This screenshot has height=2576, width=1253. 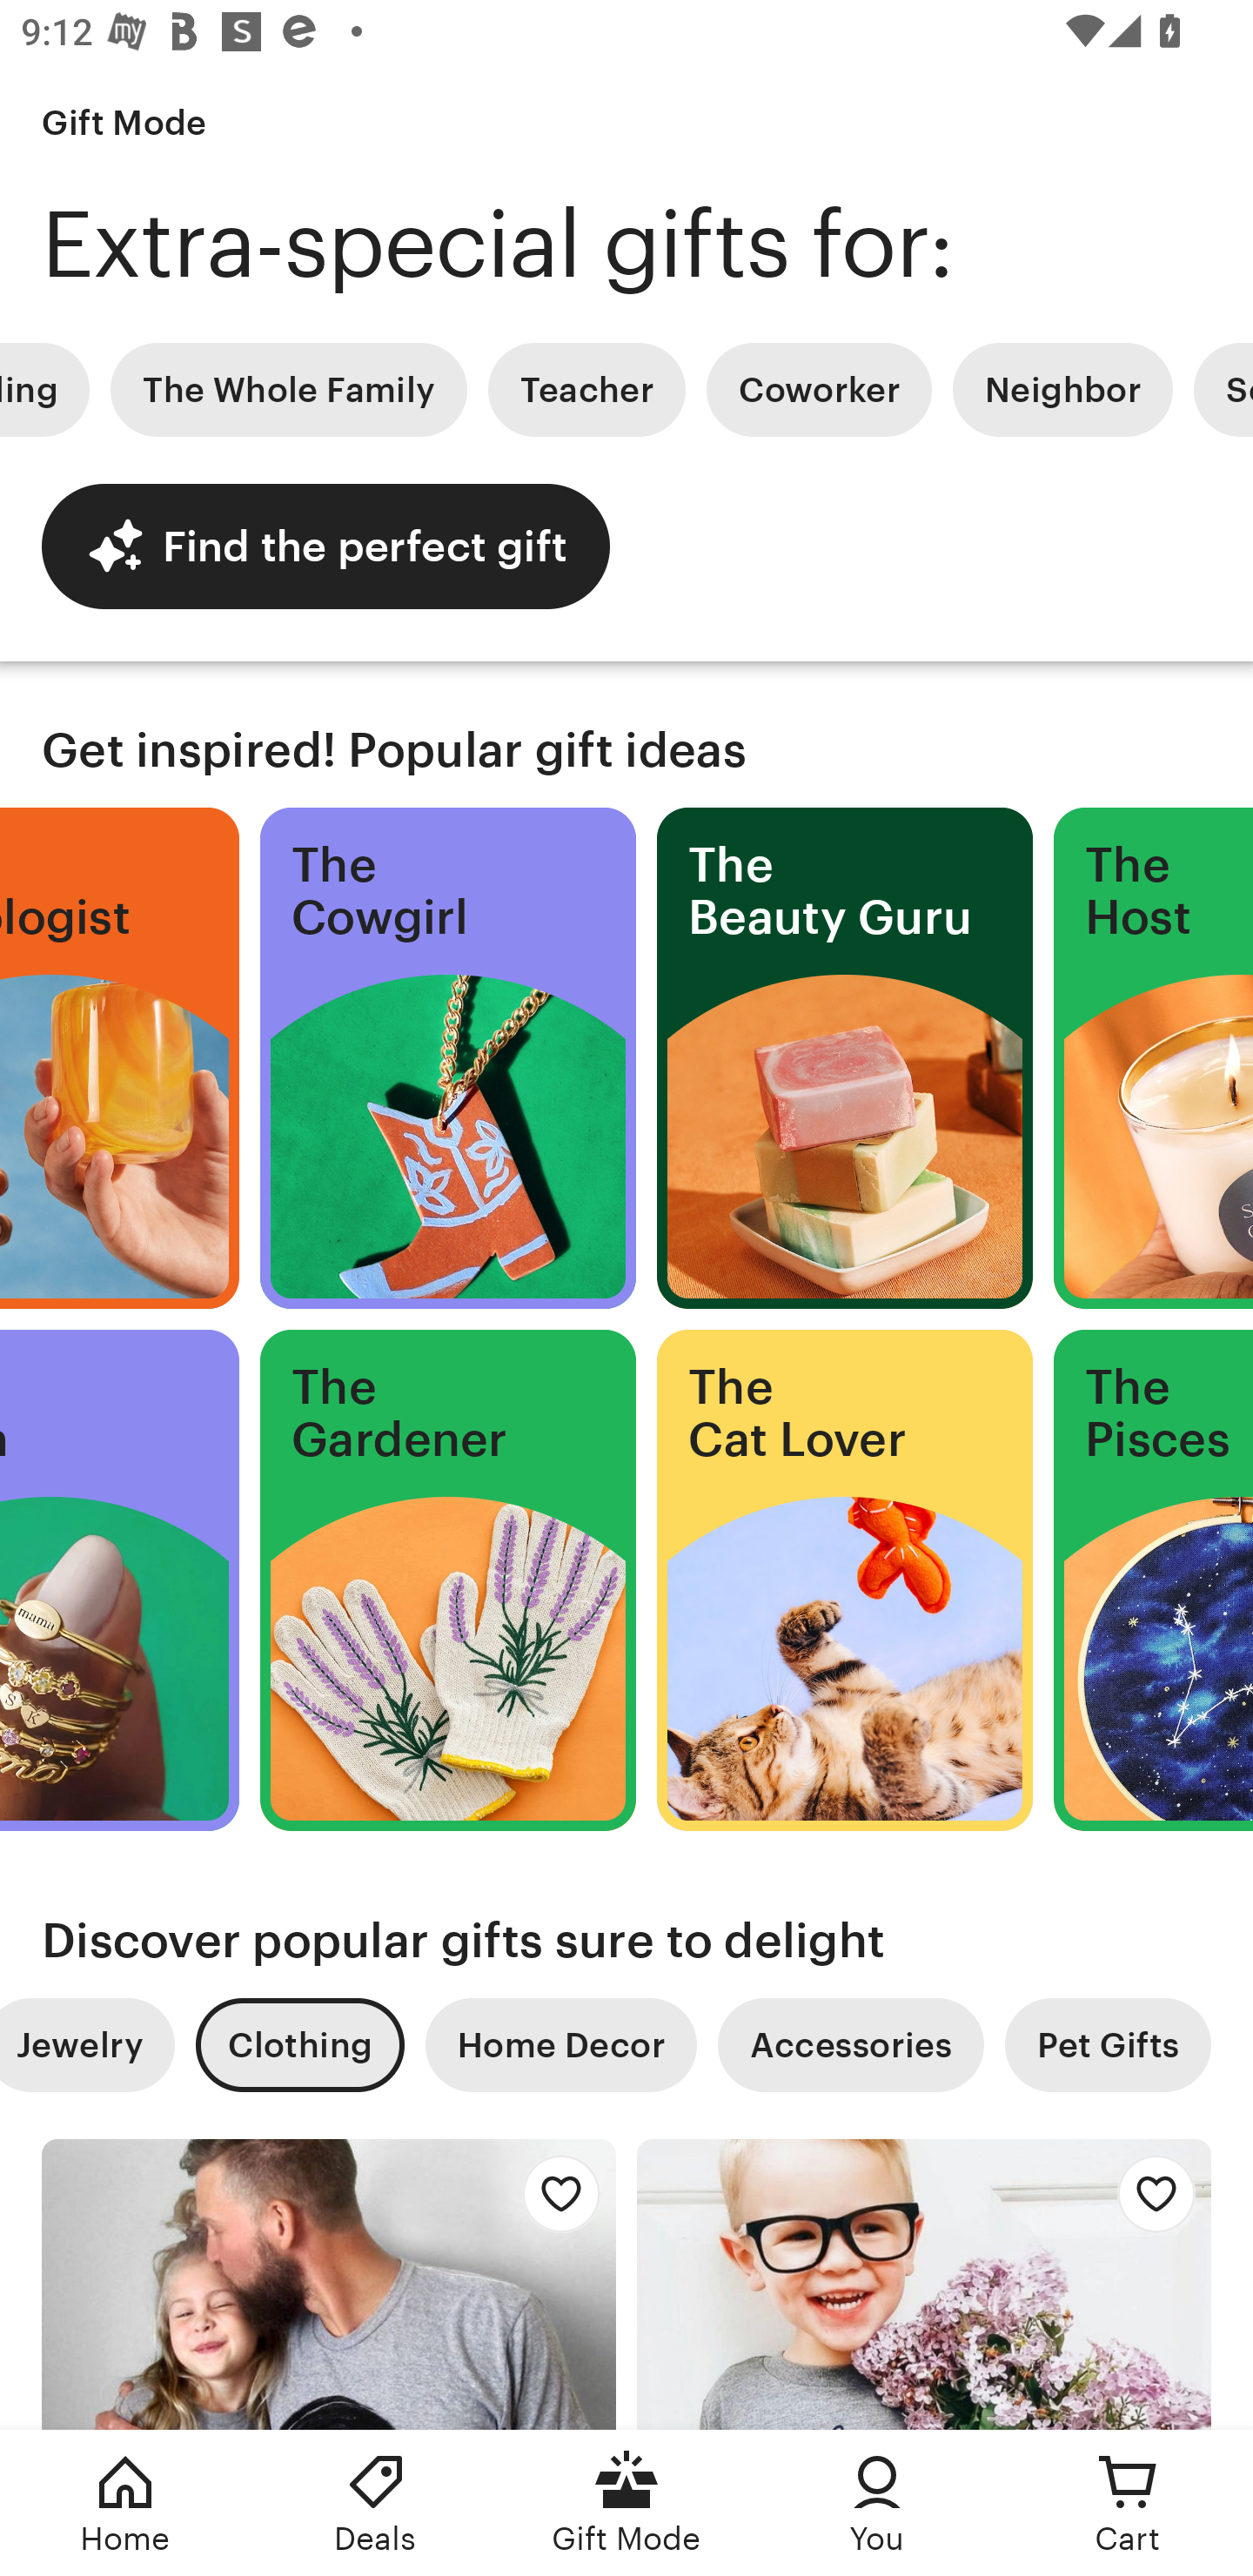 What do you see at coordinates (844, 1058) in the screenshot?
I see `The Beauty Guru` at bounding box center [844, 1058].